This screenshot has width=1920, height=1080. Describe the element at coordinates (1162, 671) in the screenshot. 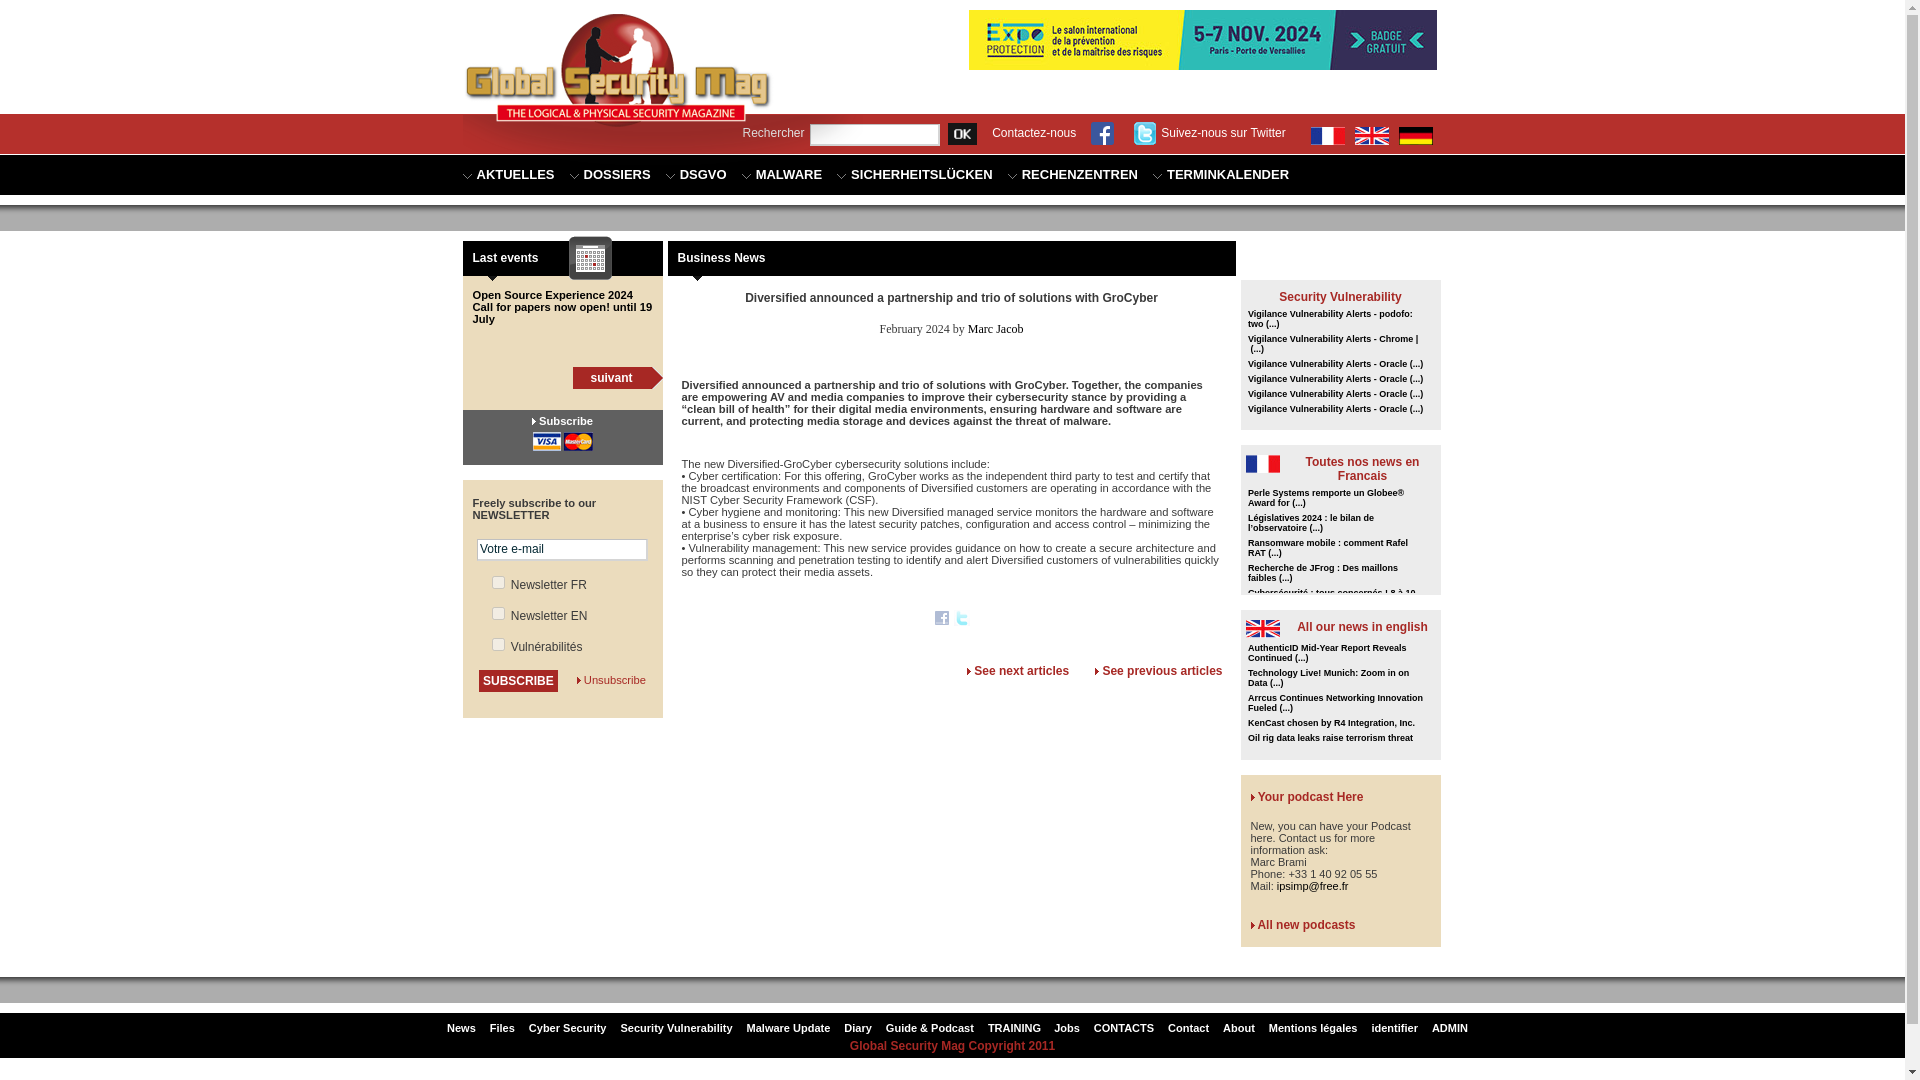

I see `See previous articles` at that location.